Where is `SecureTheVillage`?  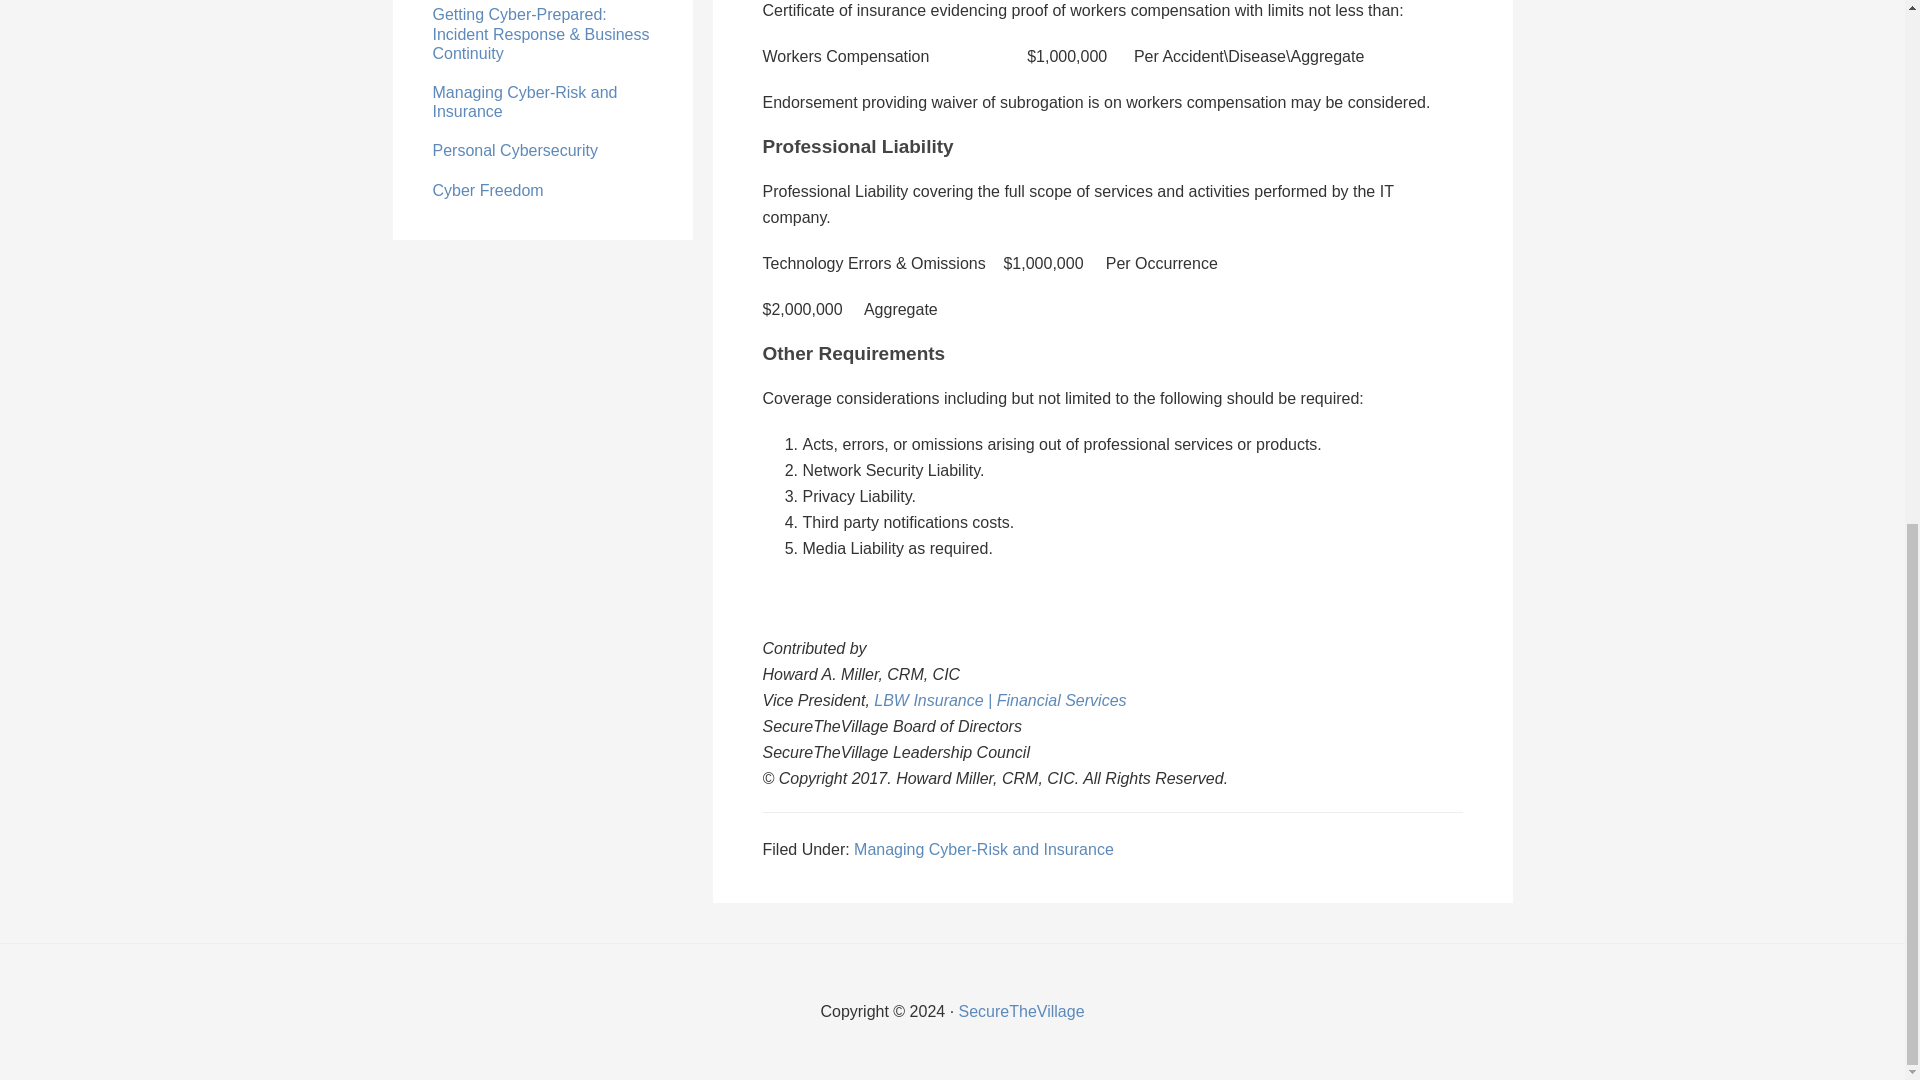 SecureTheVillage is located at coordinates (1021, 1011).